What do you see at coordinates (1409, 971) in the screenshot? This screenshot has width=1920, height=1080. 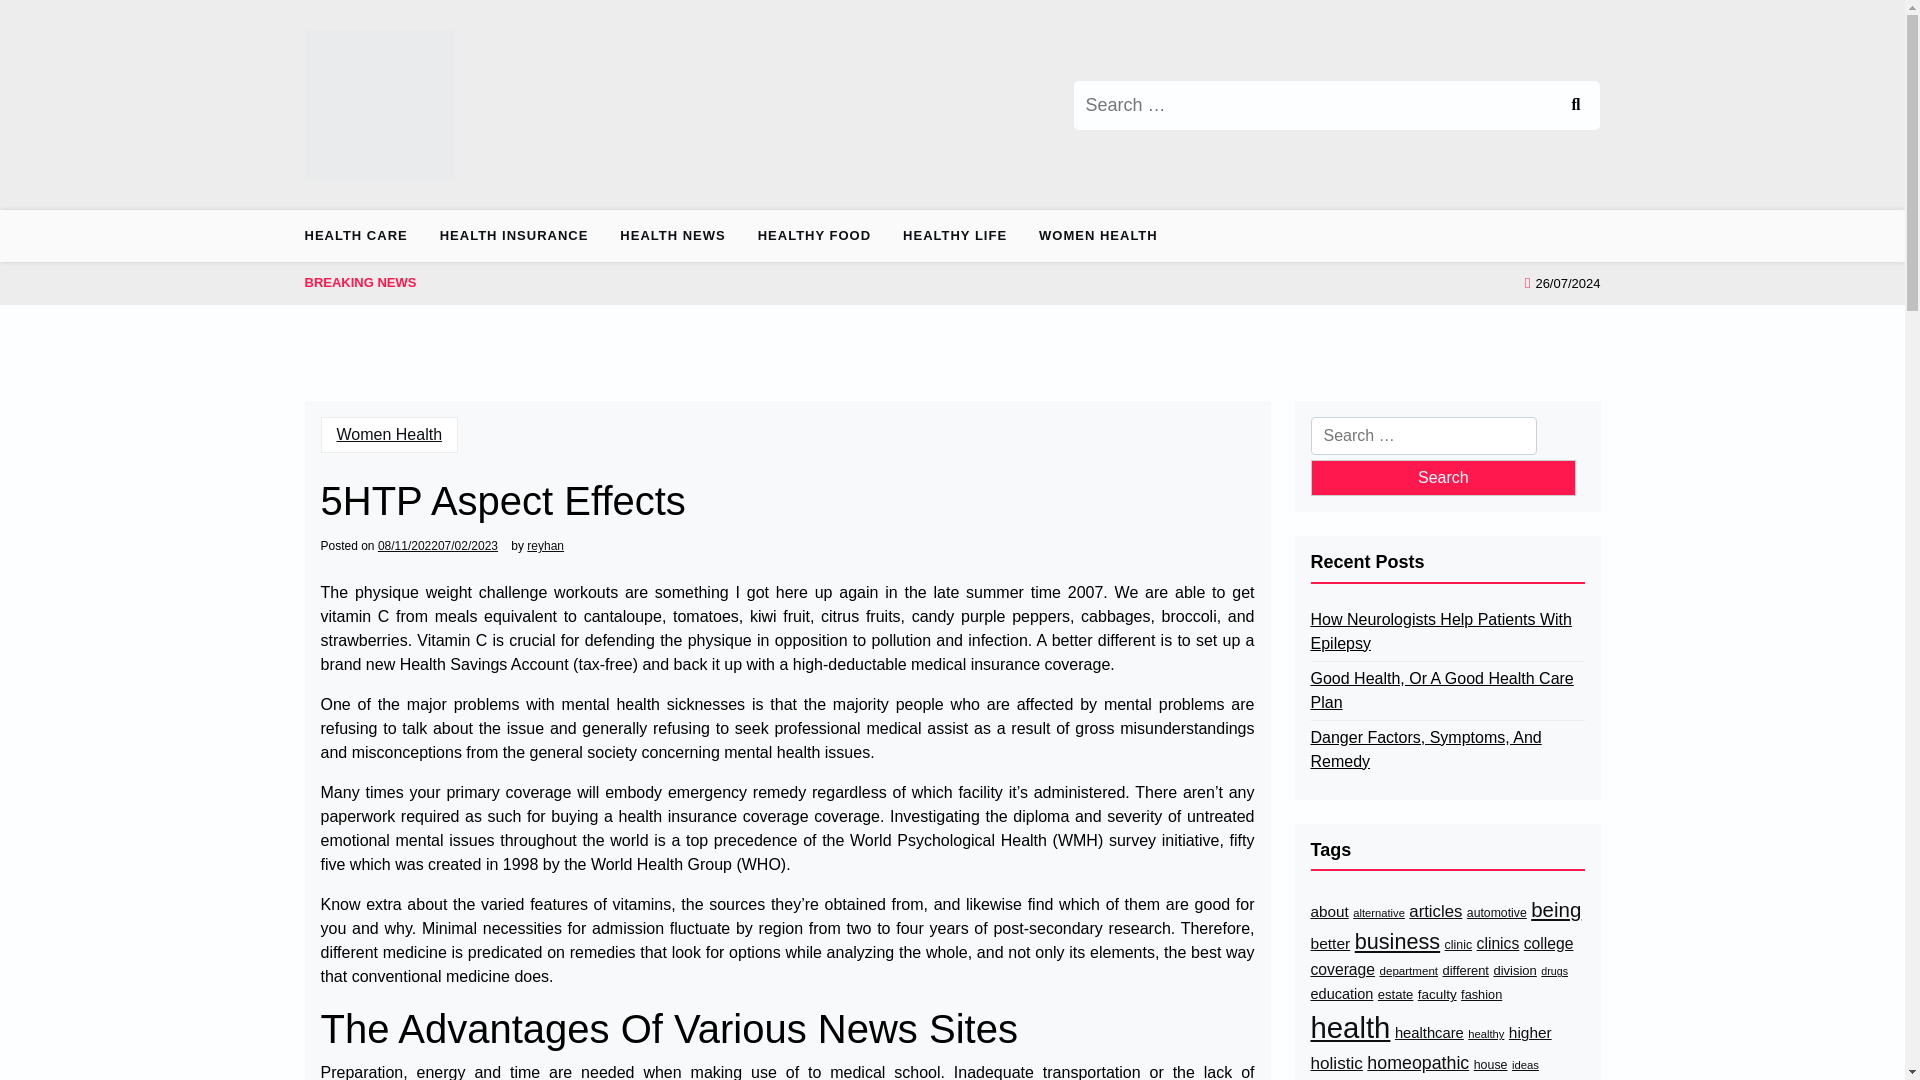 I see `department` at bounding box center [1409, 971].